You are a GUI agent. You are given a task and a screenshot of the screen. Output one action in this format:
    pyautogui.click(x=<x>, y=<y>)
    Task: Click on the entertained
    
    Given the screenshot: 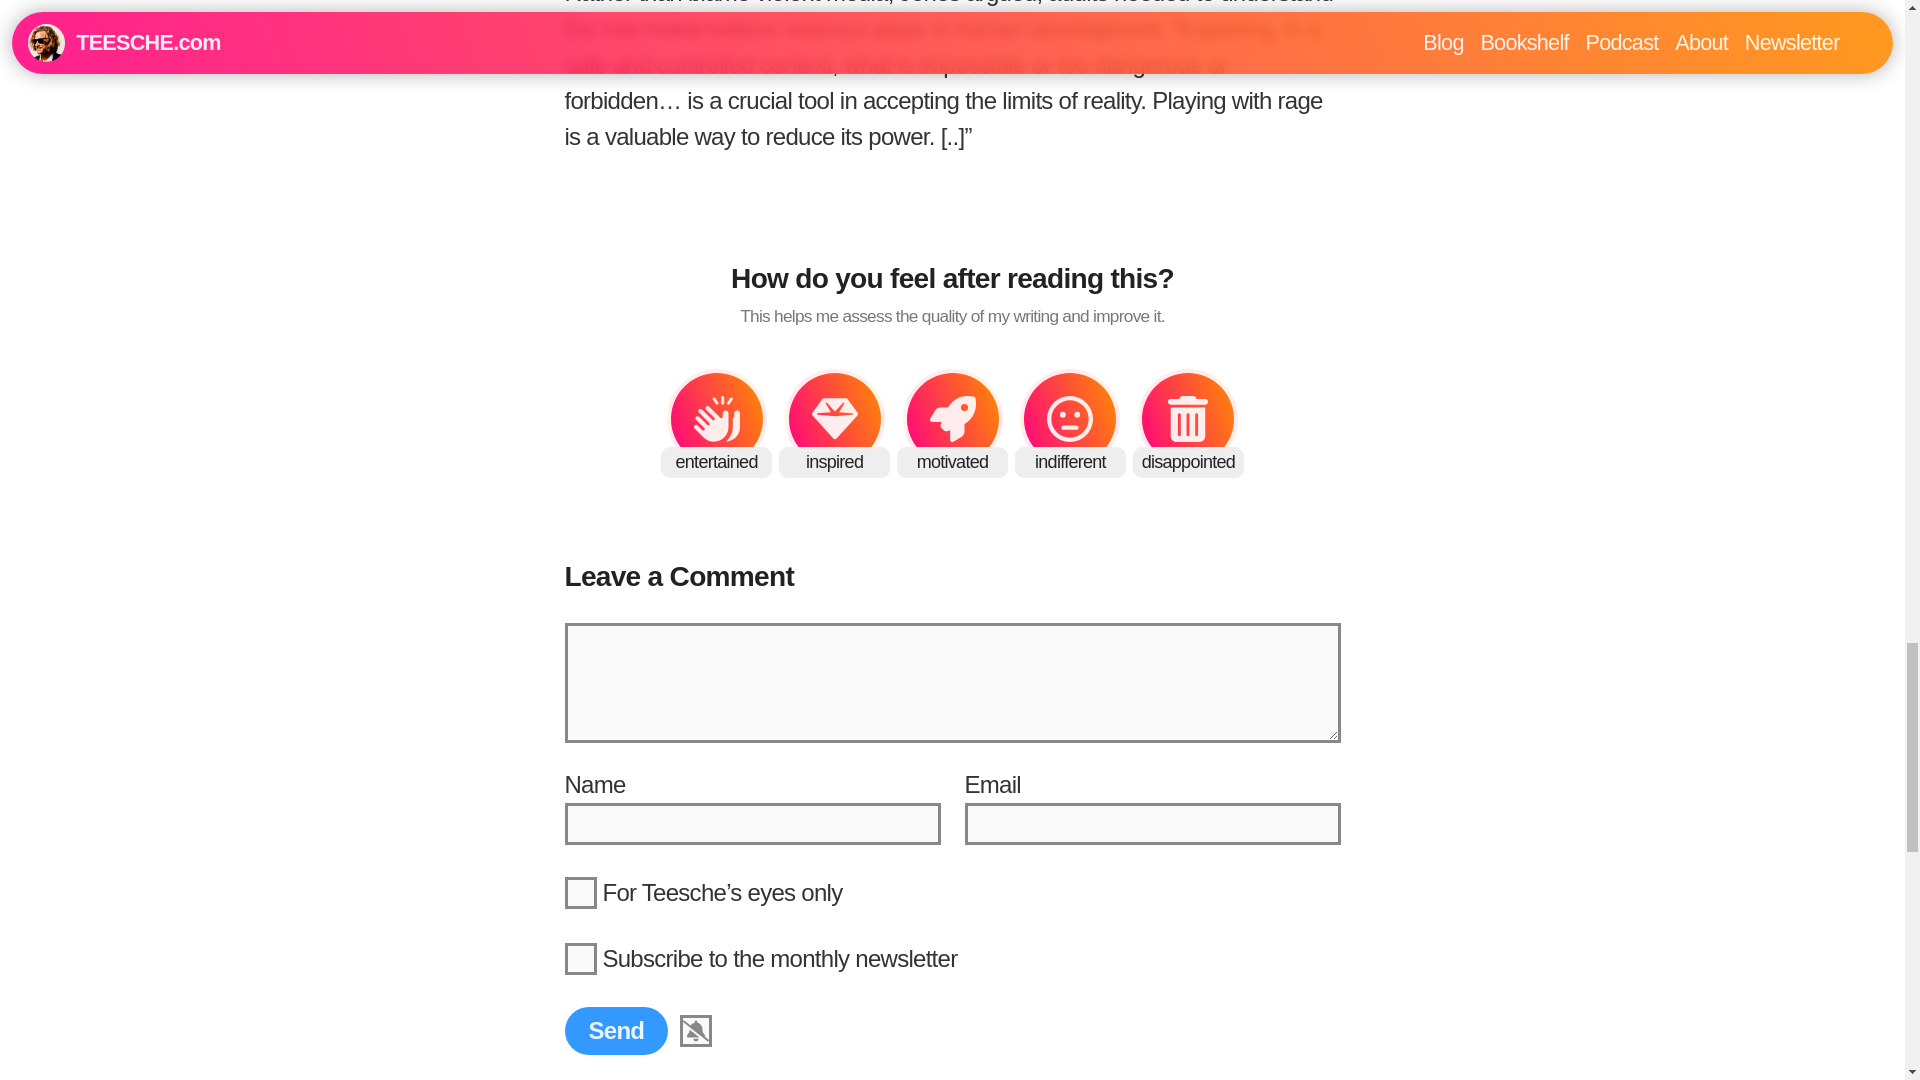 What is the action you would take?
    pyautogui.click(x=716, y=418)
    